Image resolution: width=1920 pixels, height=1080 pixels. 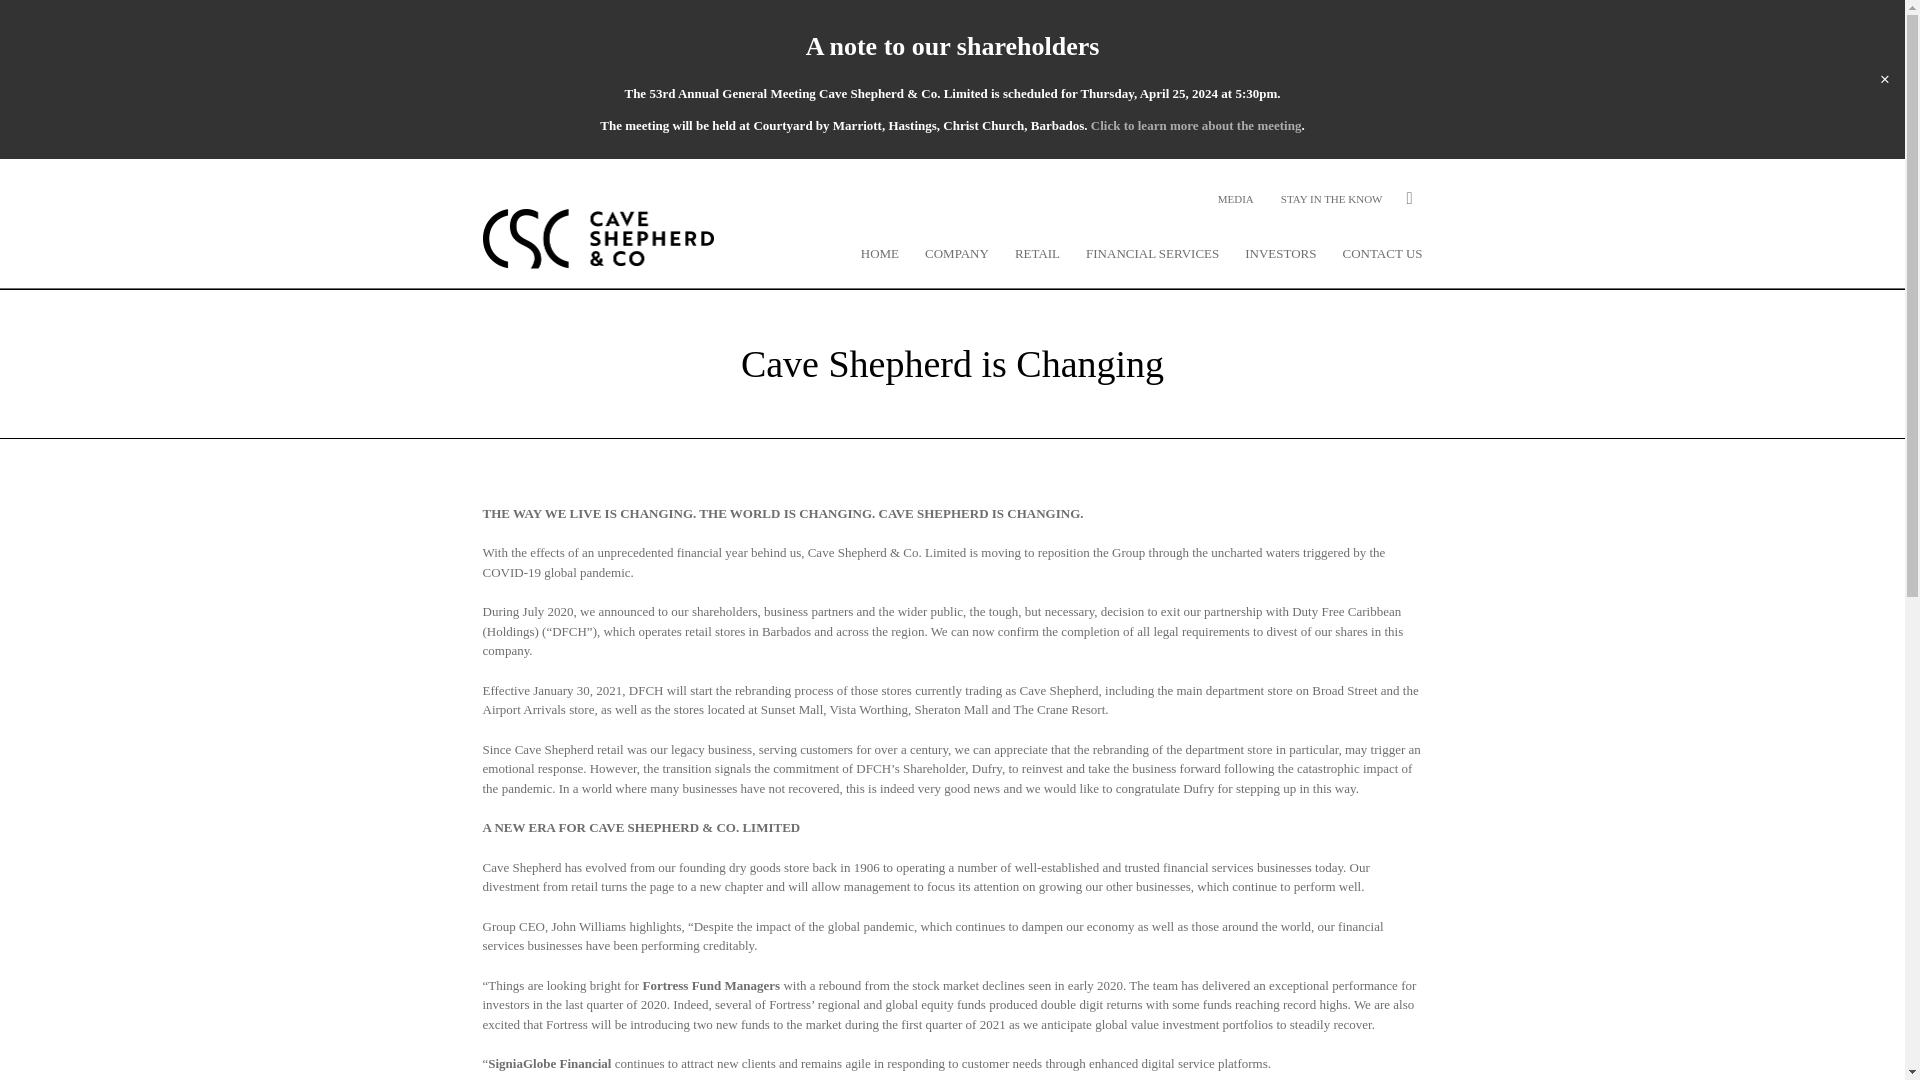 What do you see at coordinates (1331, 199) in the screenshot?
I see `STAY IN THE KNOW` at bounding box center [1331, 199].